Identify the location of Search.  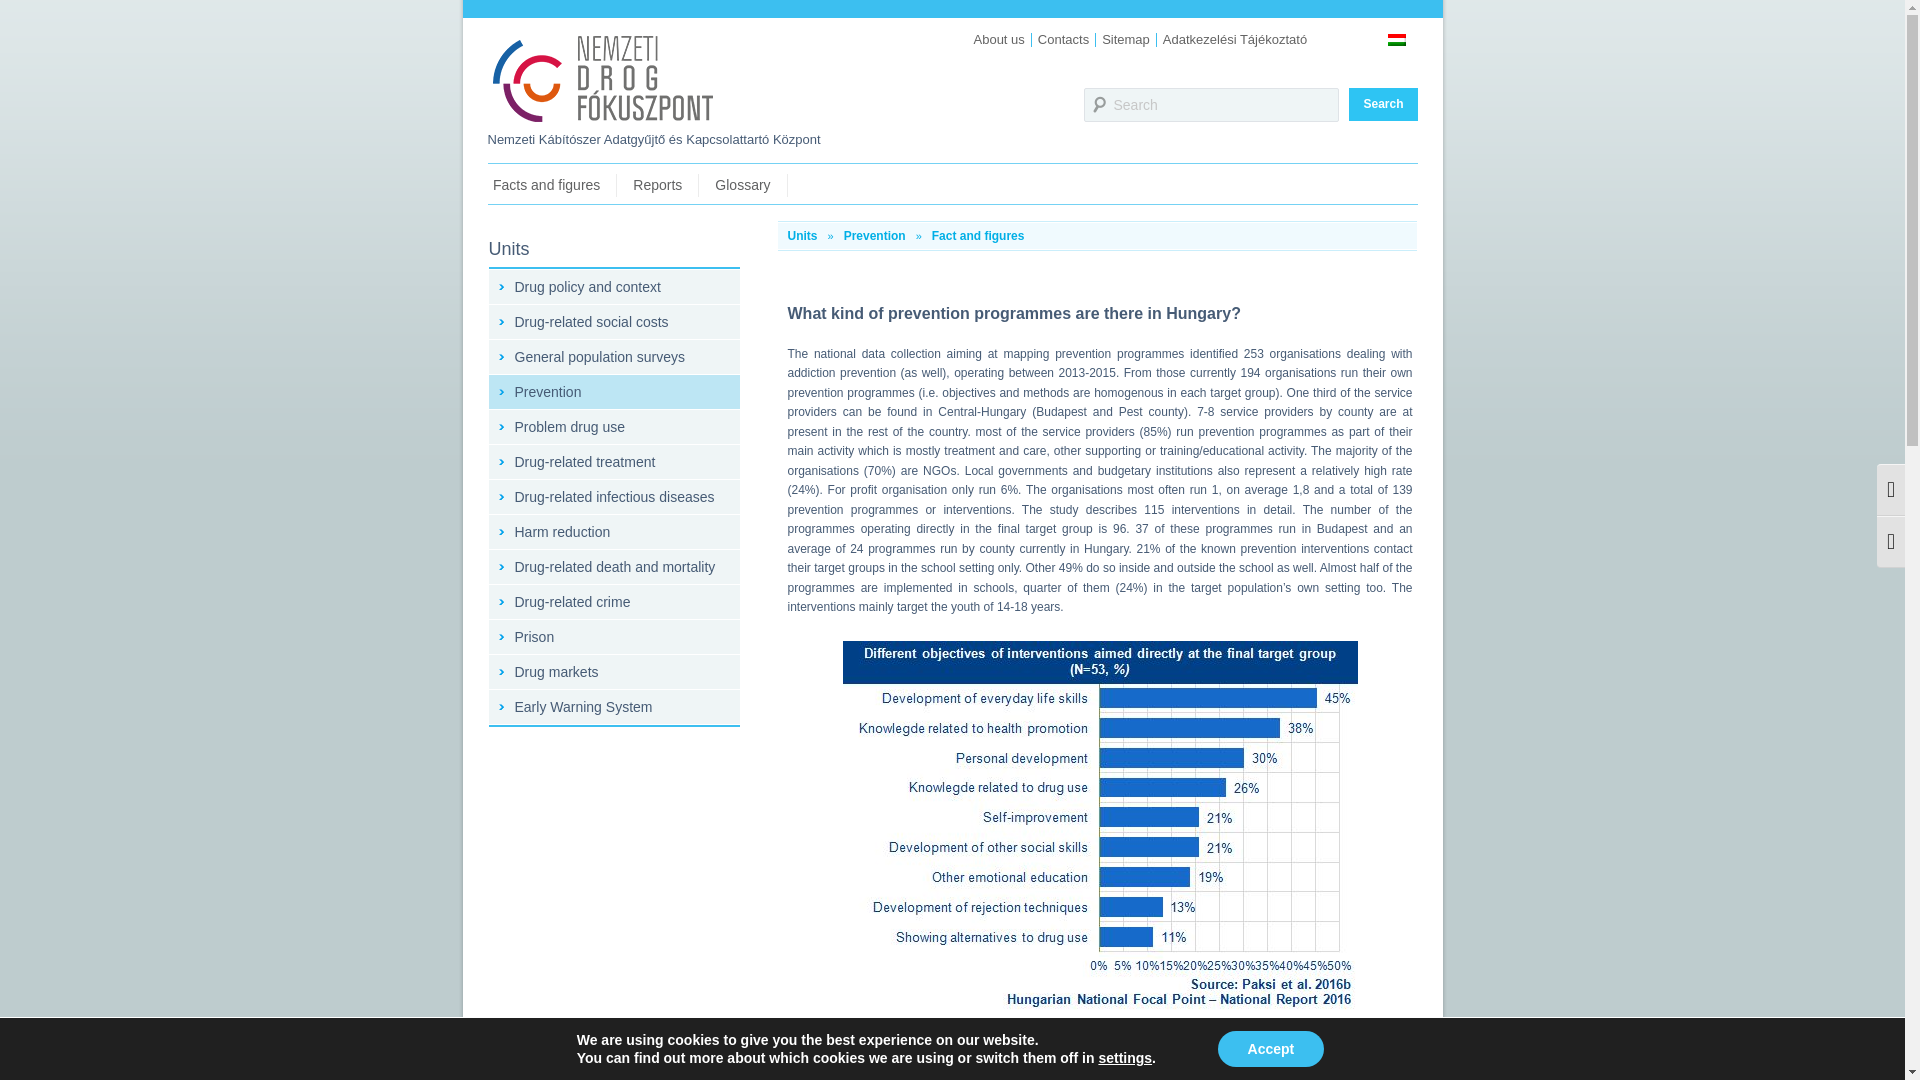
(1211, 104).